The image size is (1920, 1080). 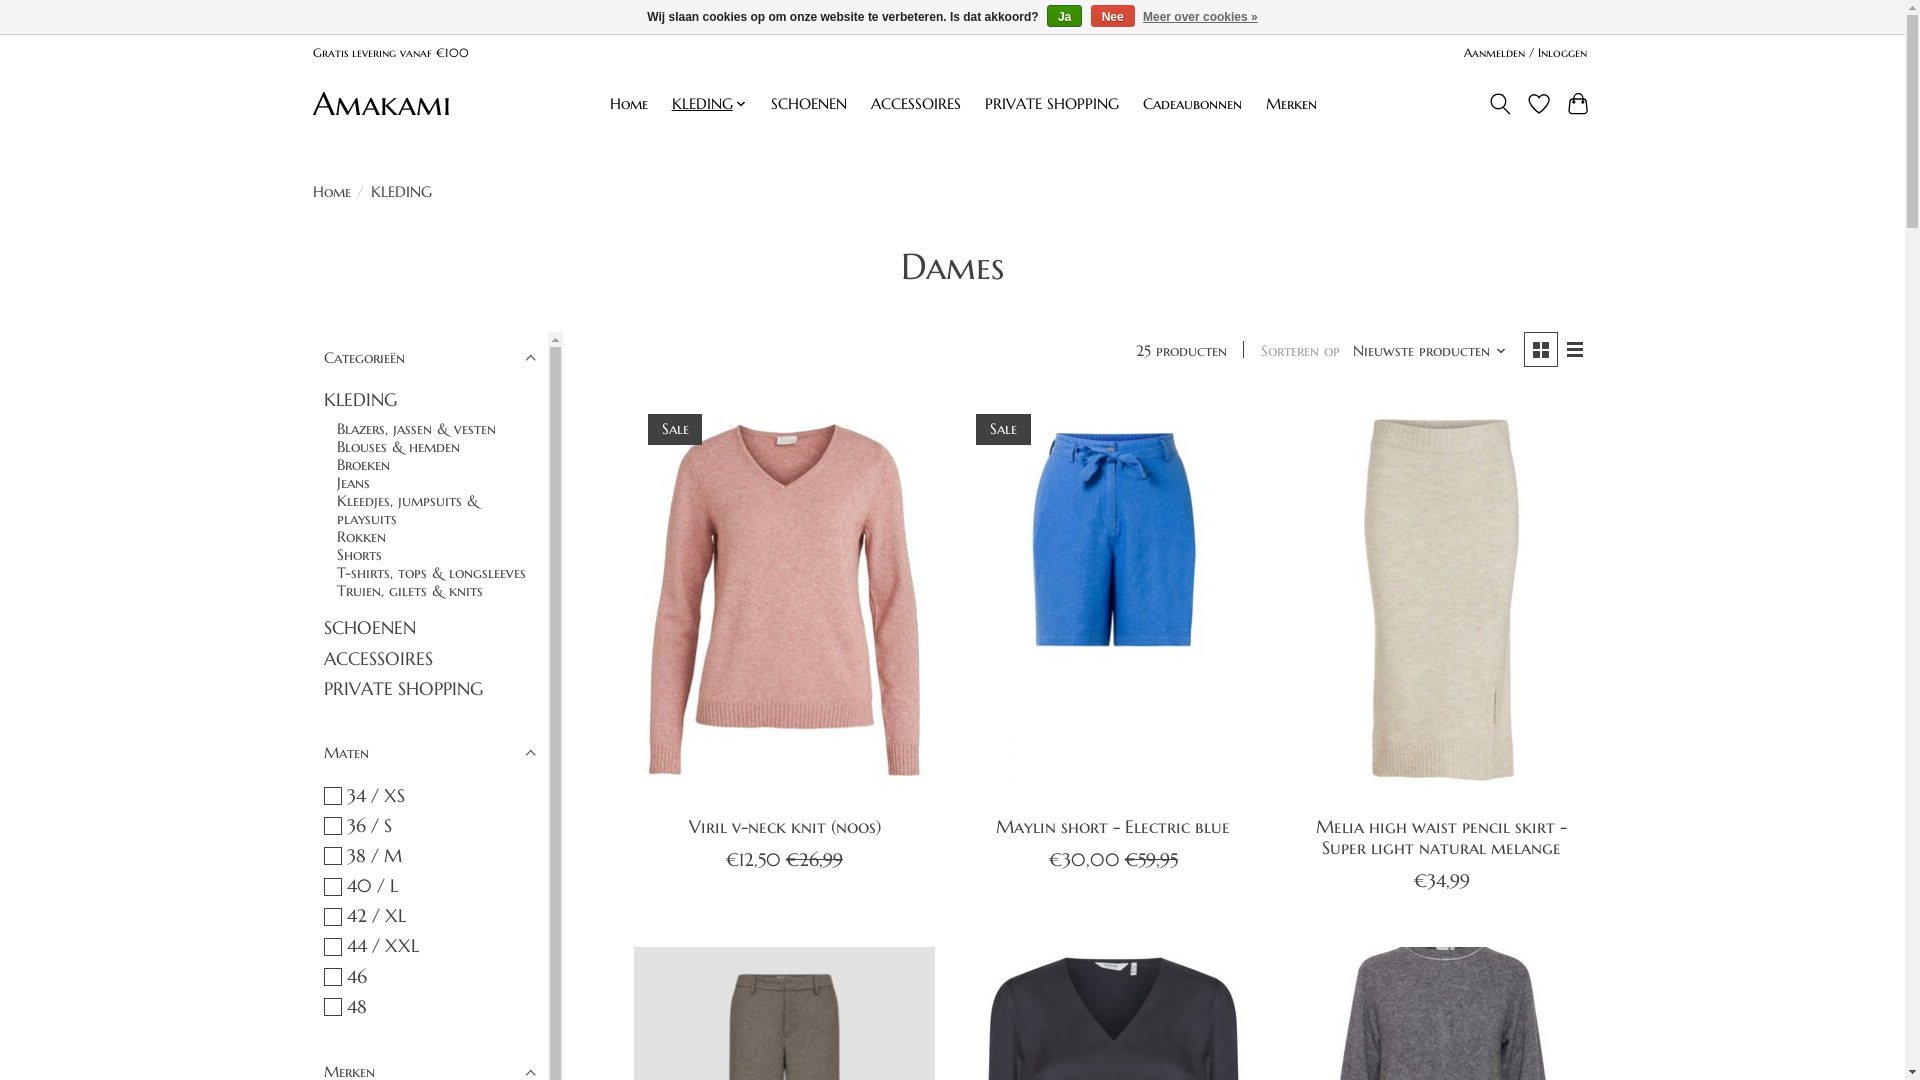 What do you see at coordinates (416, 429) in the screenshot?
I see `Blazers, jassen & vesten` at bounding box center [416, 429].